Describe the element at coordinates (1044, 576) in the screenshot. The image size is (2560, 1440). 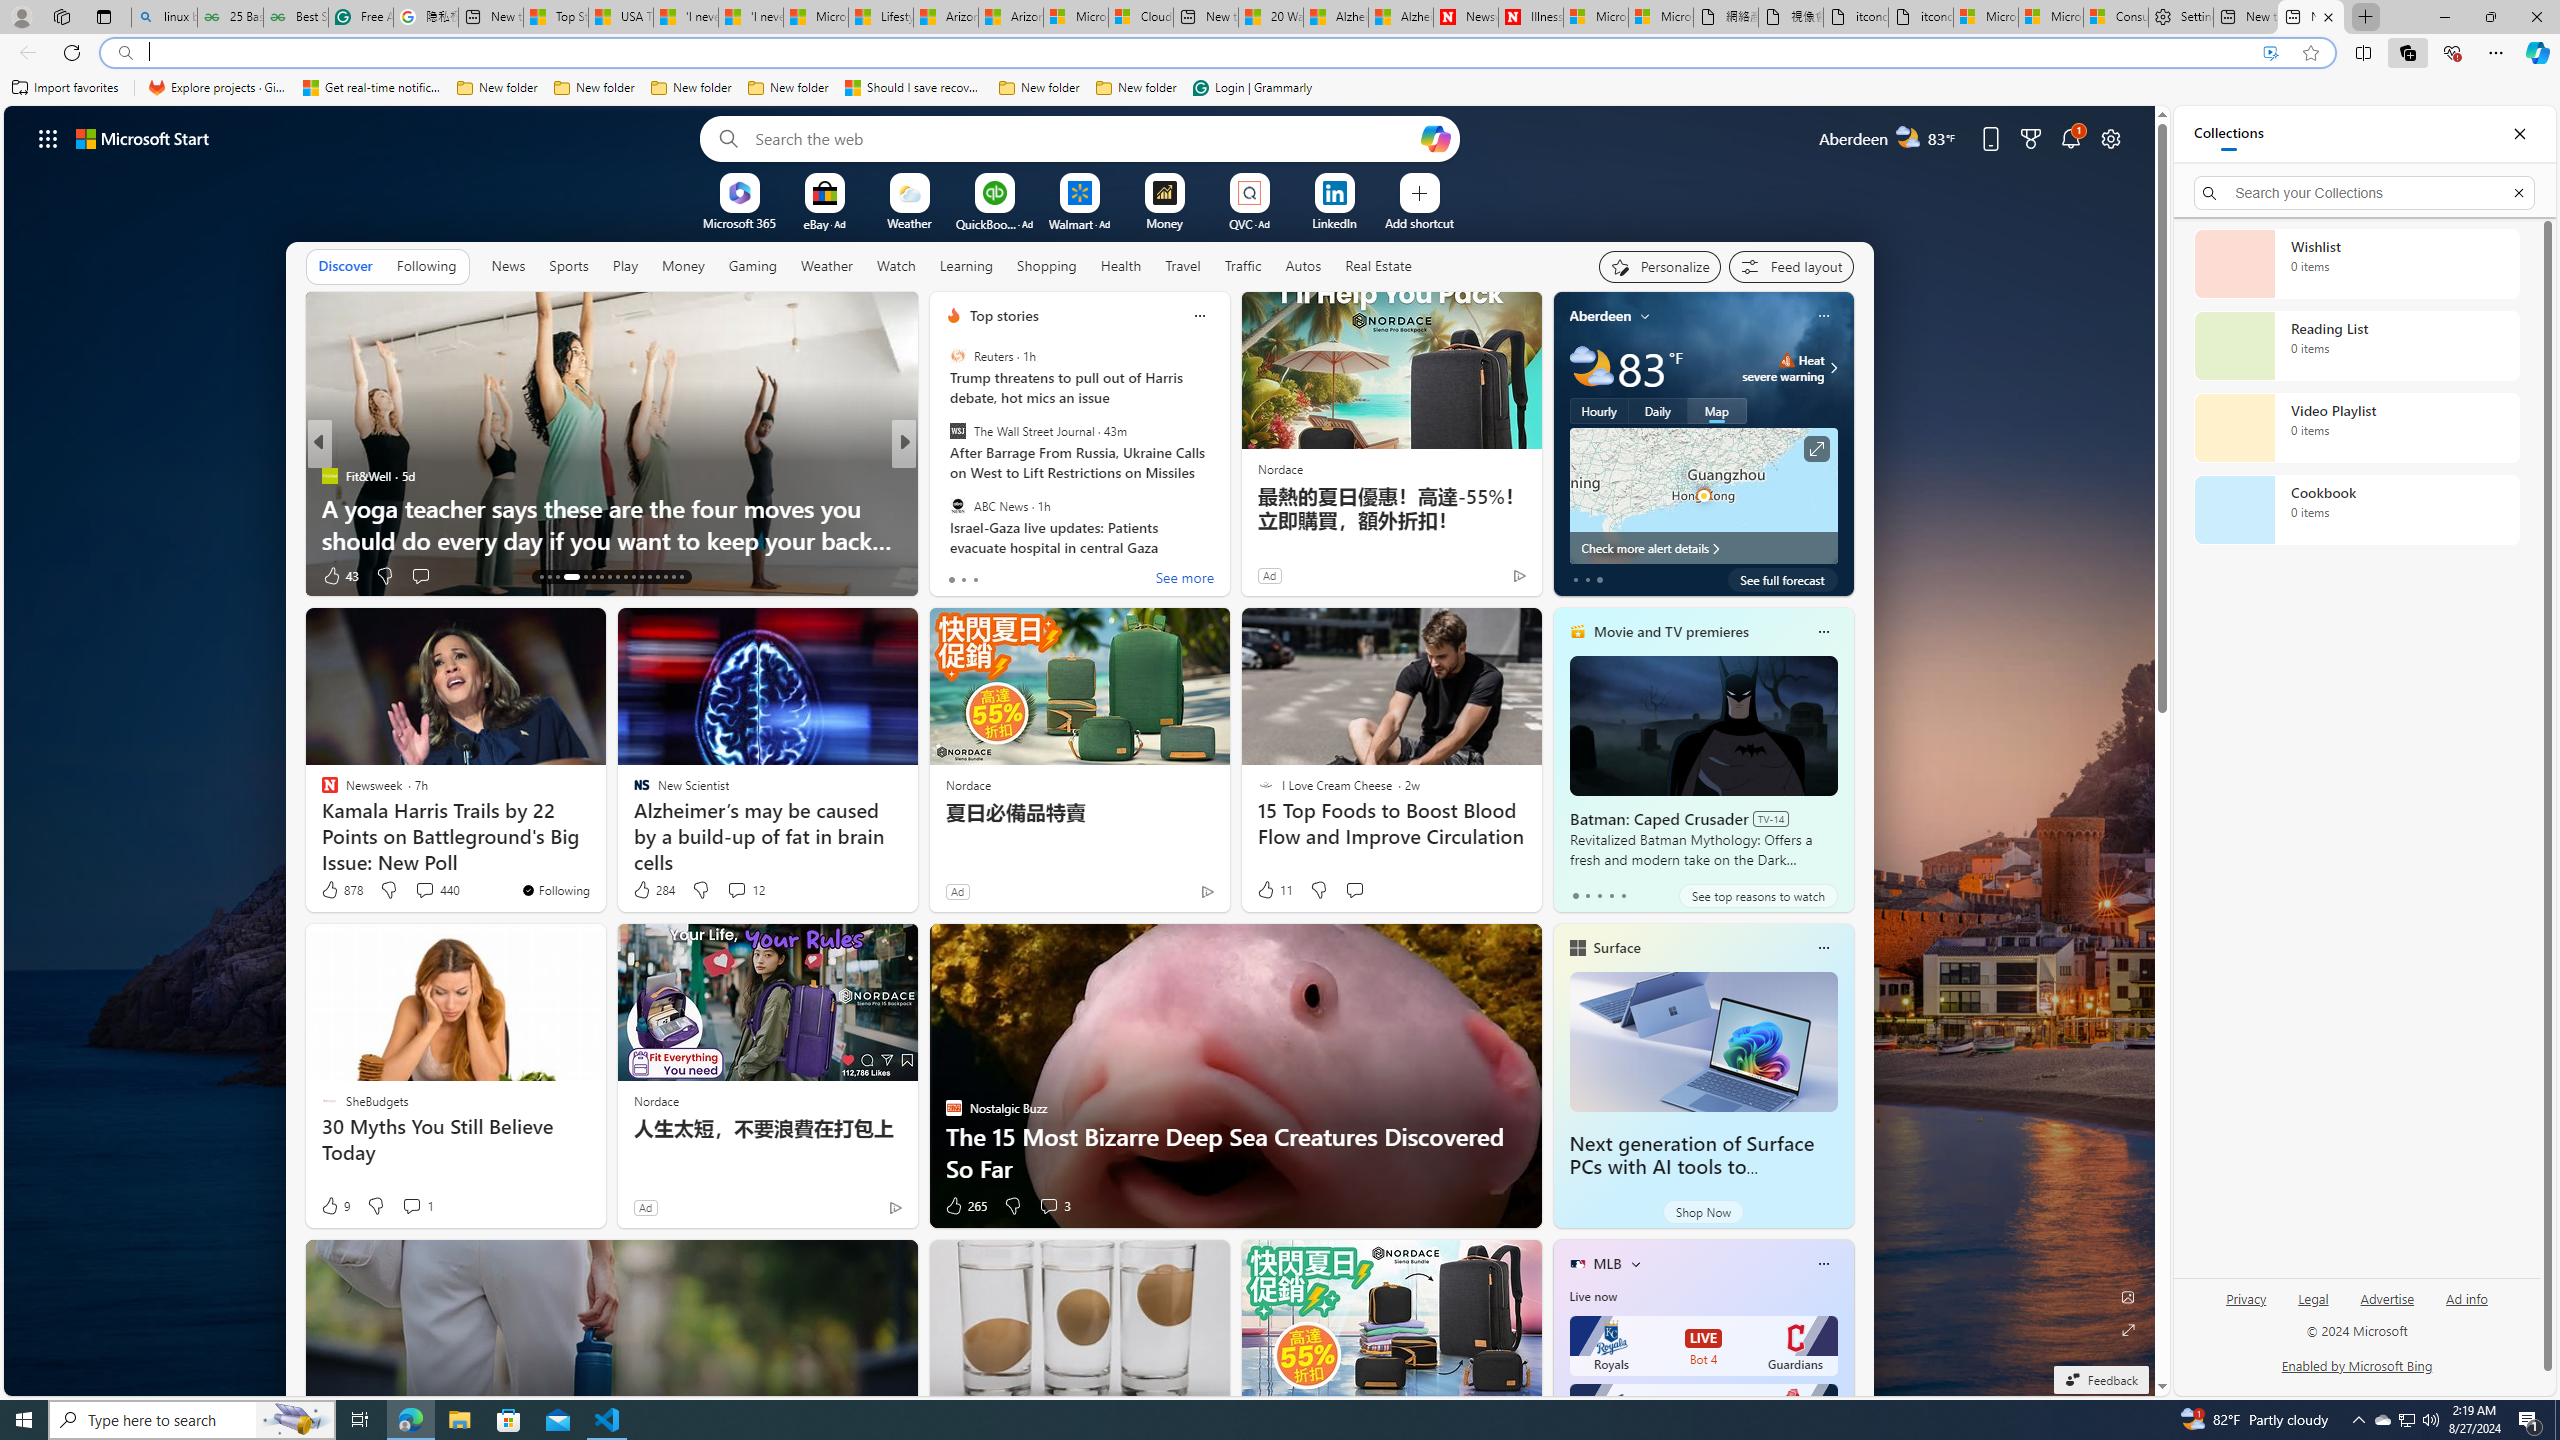
I see `View comments 2k Comment` at that location.